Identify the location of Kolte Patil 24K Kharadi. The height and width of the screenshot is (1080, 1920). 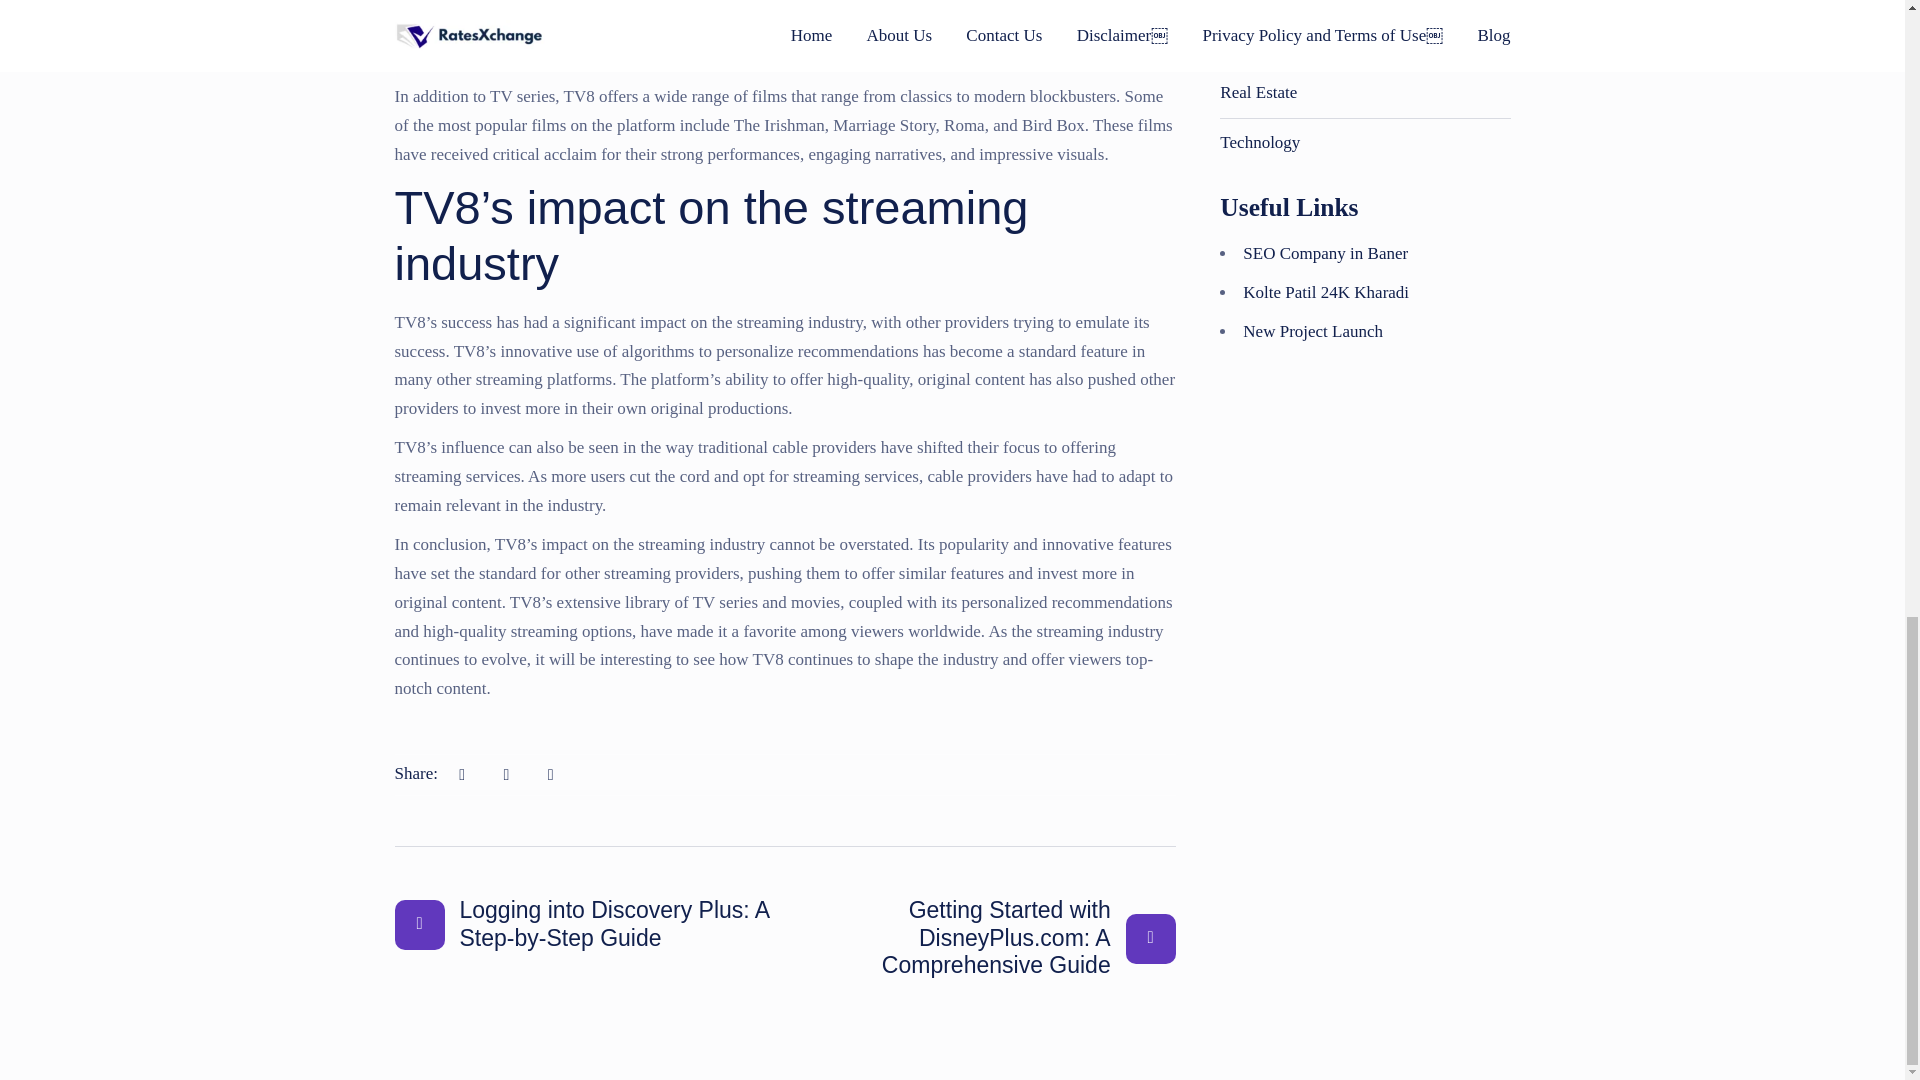
(1326, 292).